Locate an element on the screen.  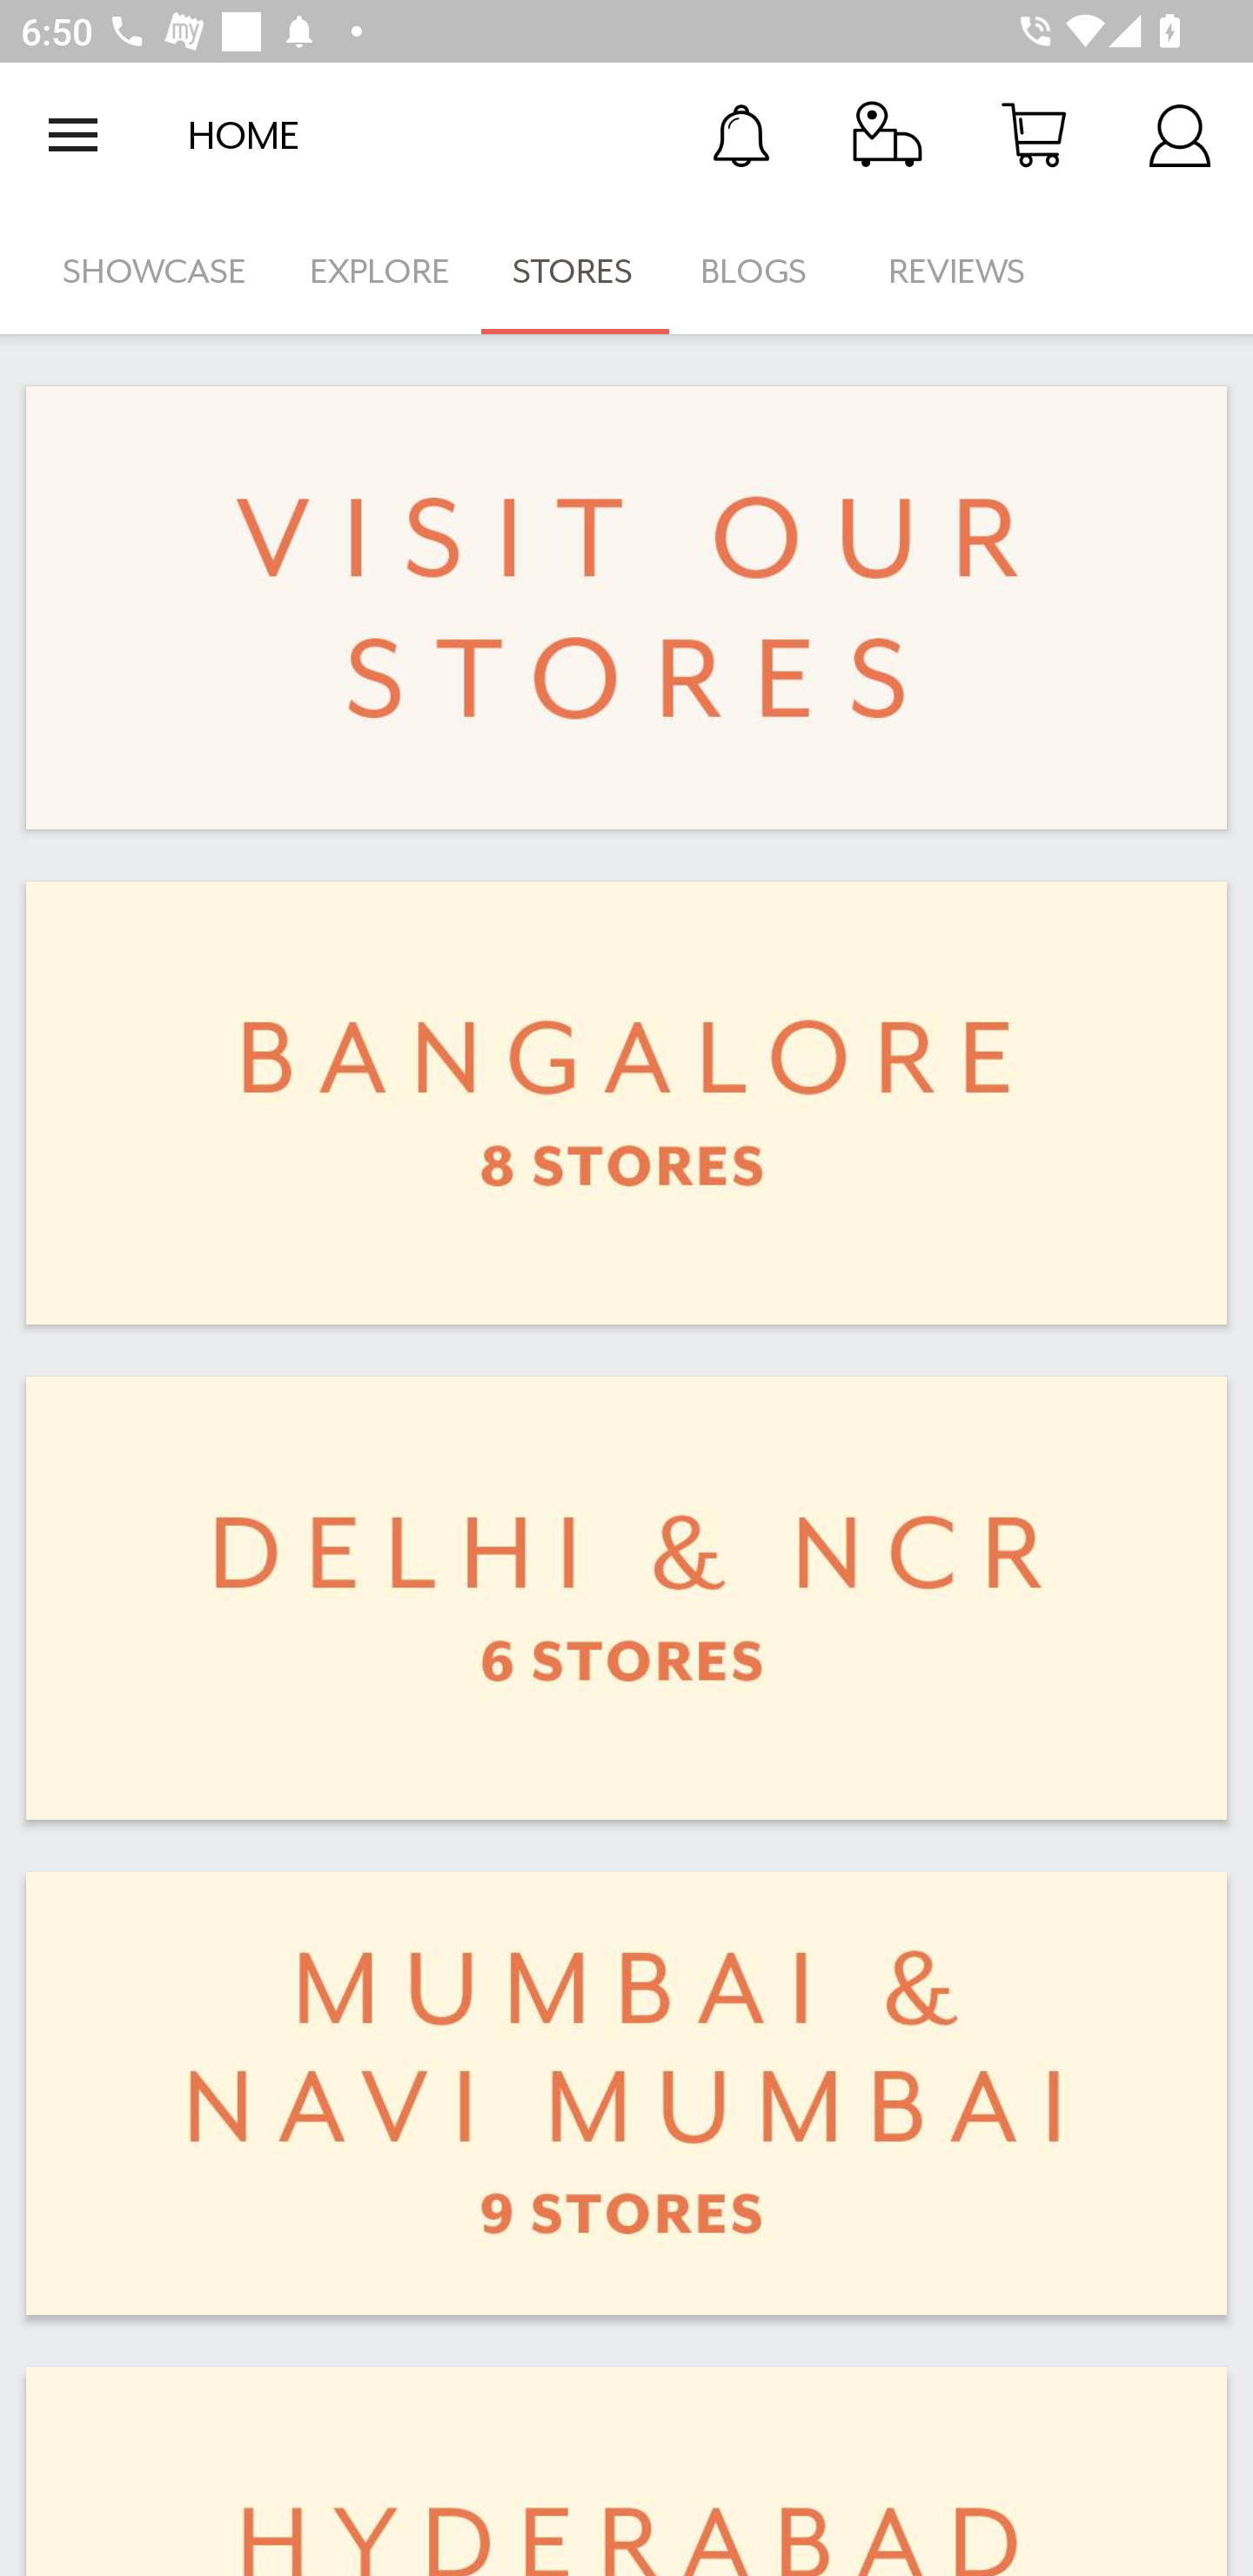
EXPLORE is located at coordinates (379, 272).